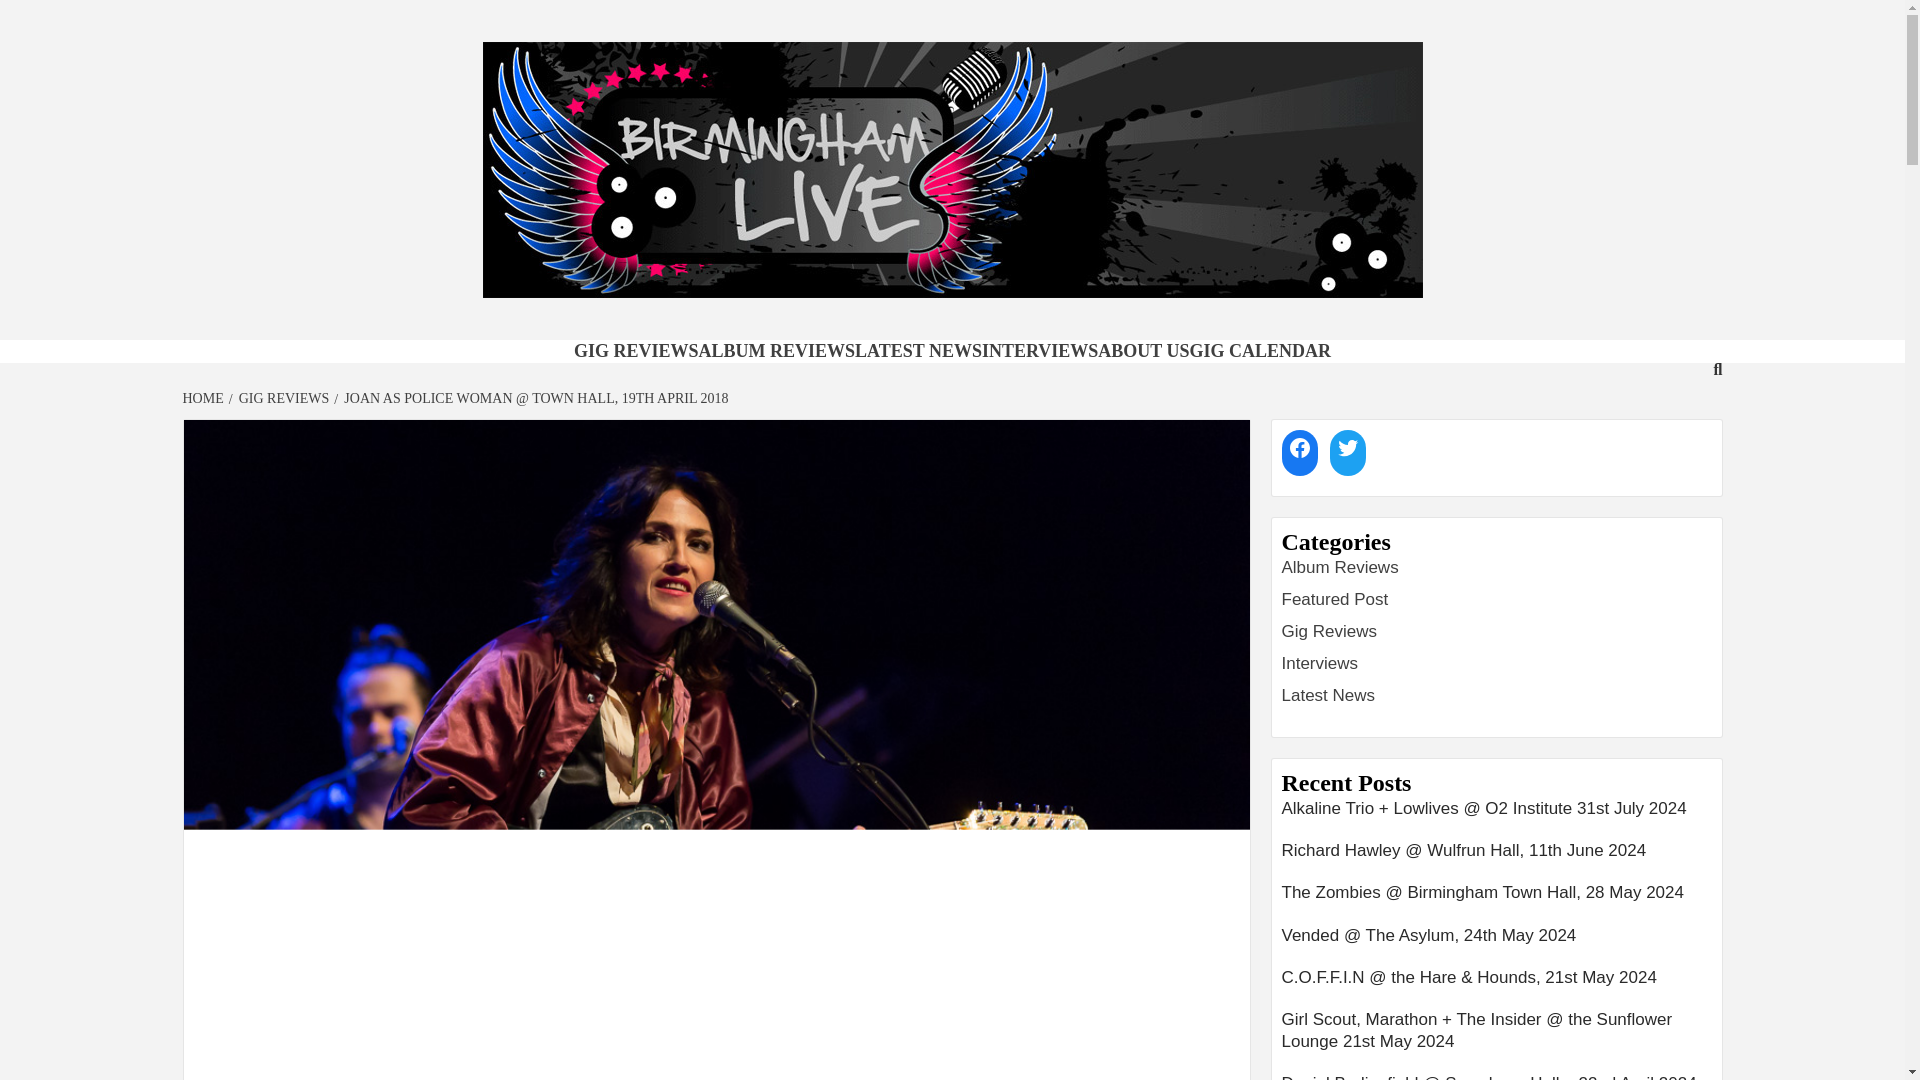 This screenshot has height=1080, width=1920. Describe the element at coordinates (1143, 350) in the screenshot. I see `ABOUT US` at that location.